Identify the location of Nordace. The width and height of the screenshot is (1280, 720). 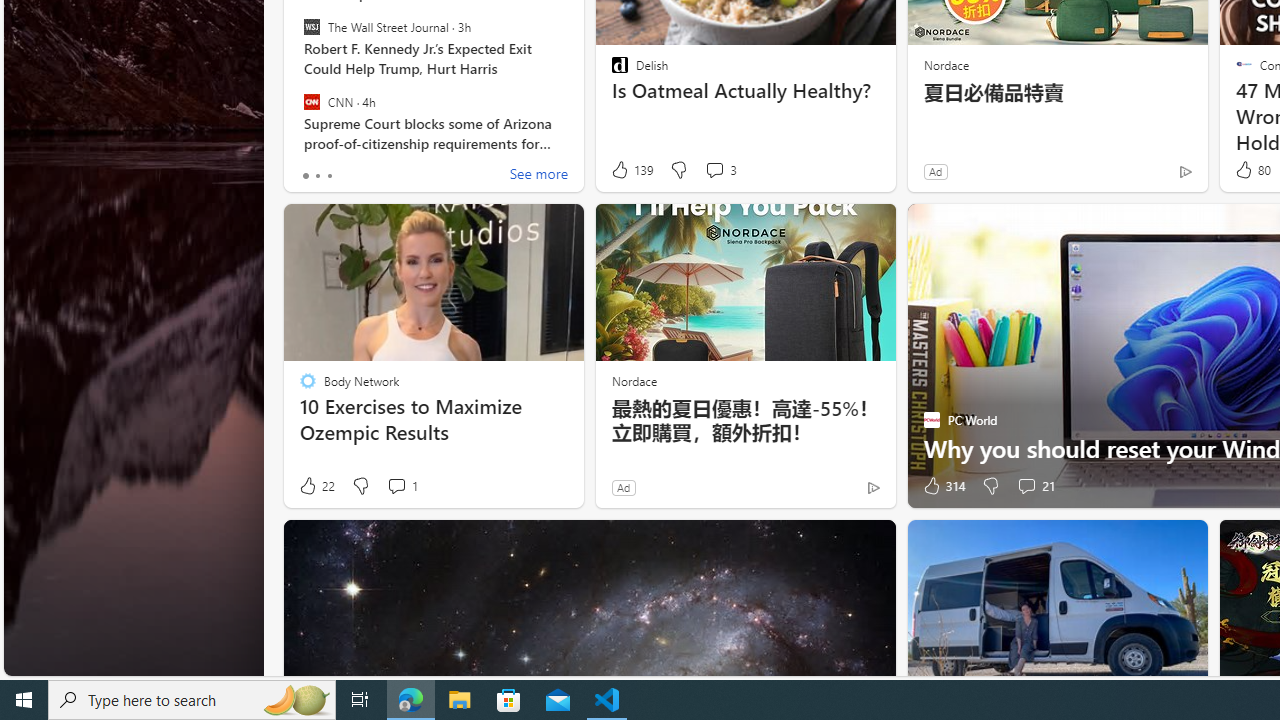
(633, 380).